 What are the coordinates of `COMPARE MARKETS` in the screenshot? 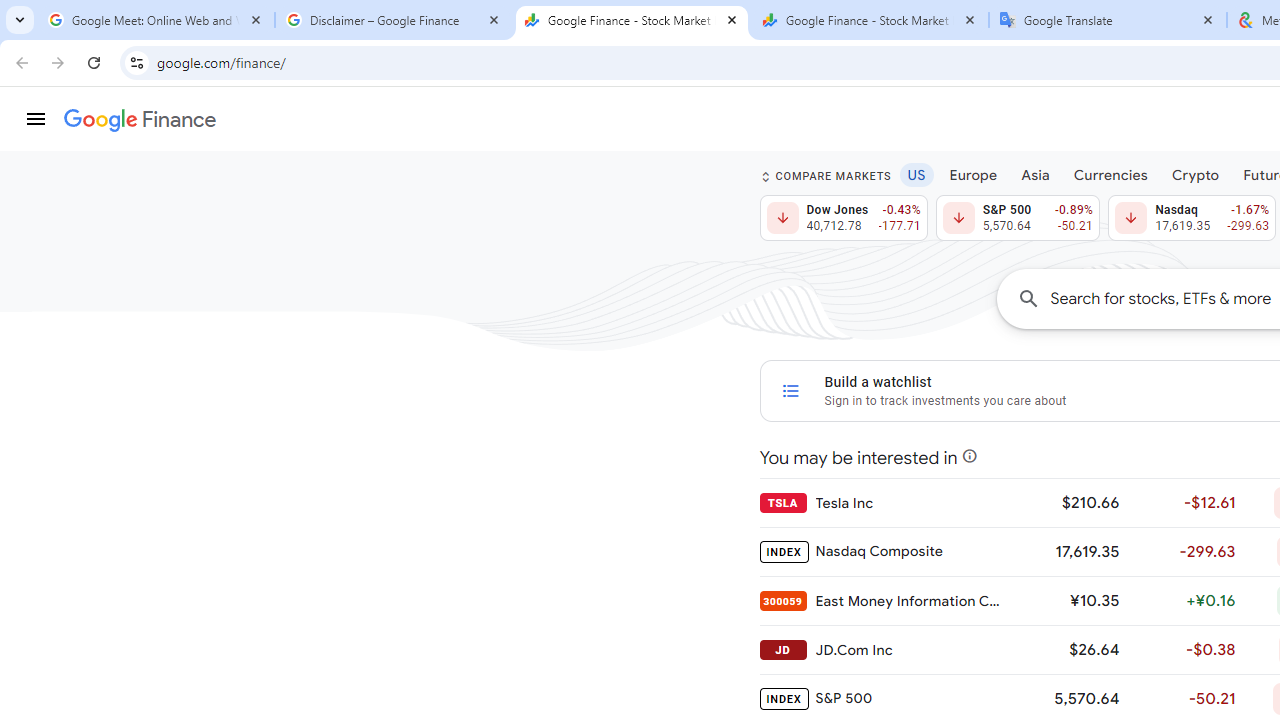 It's located at (826, 176).